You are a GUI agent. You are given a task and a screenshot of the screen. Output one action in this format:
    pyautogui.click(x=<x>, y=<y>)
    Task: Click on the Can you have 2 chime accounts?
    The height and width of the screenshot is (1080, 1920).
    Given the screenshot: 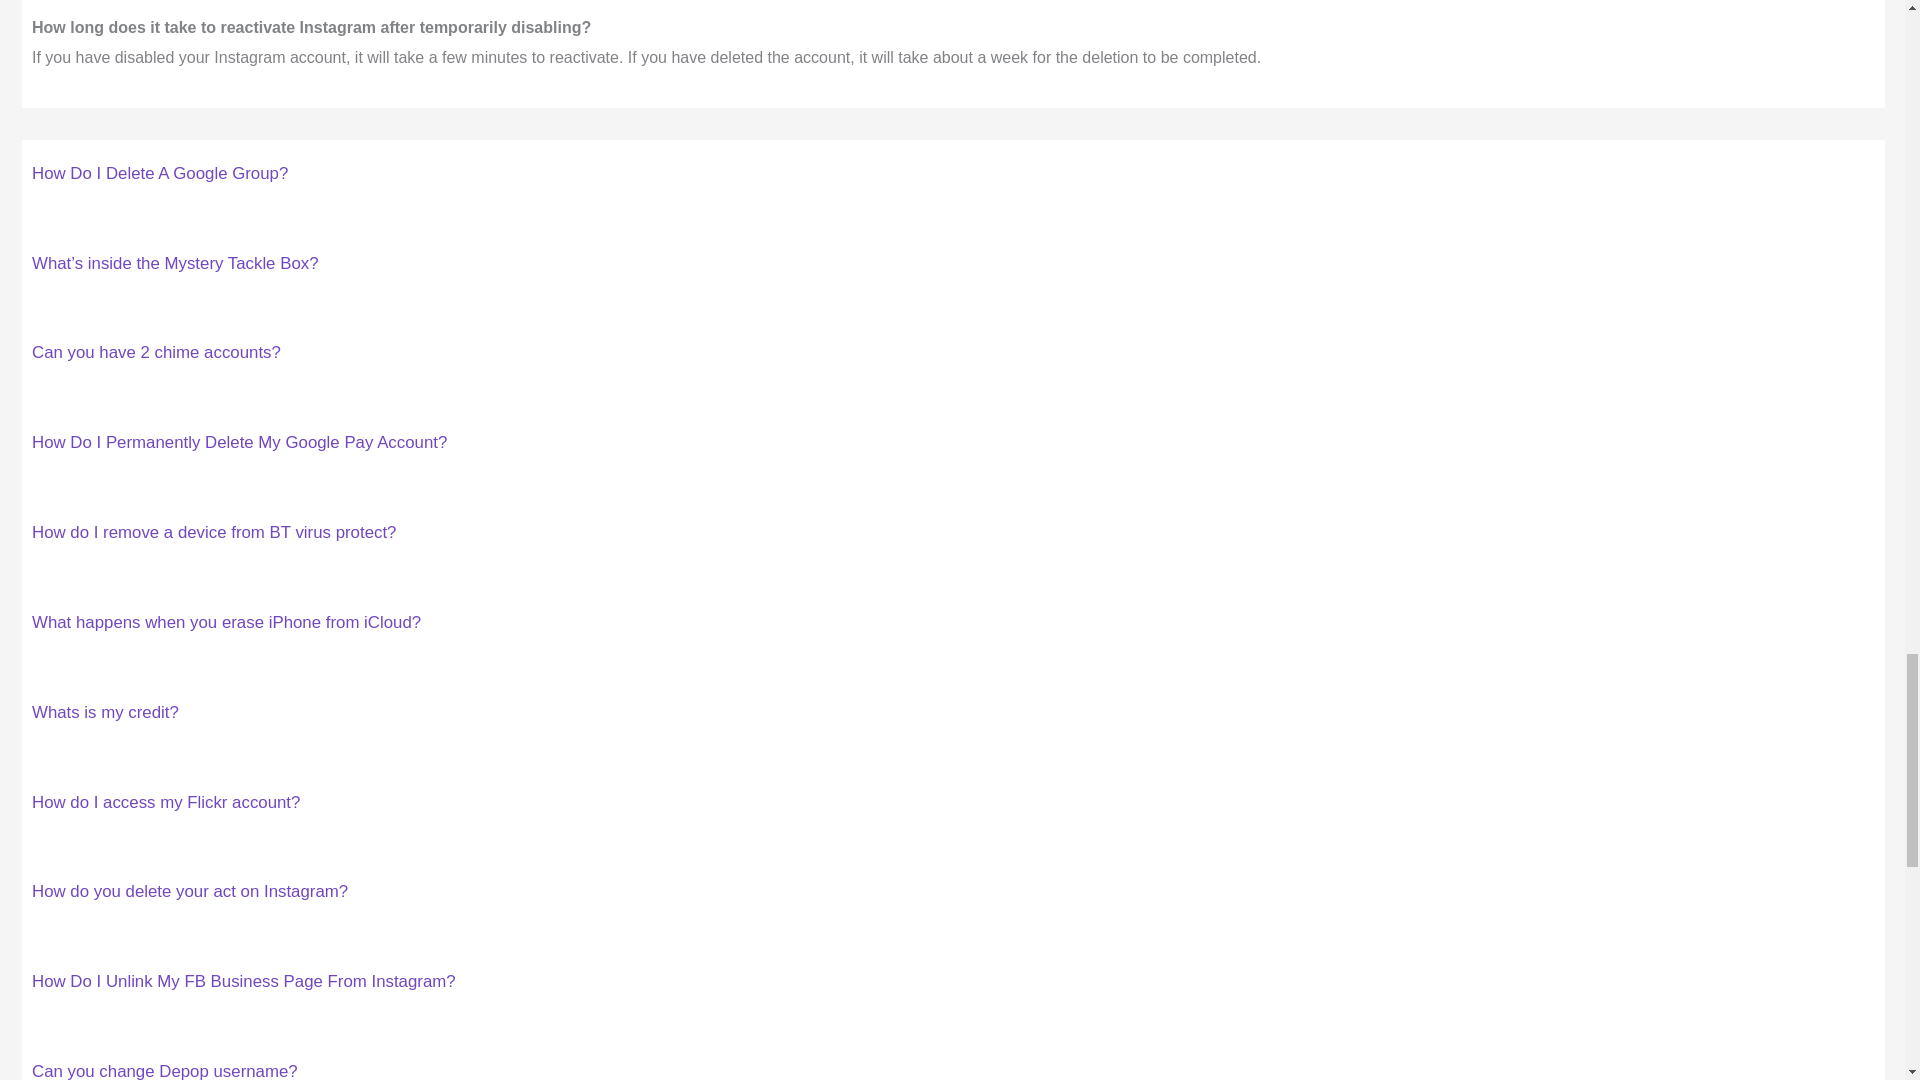 What is the action you would take?
    pyautogui.click(x=156, y=352)
    